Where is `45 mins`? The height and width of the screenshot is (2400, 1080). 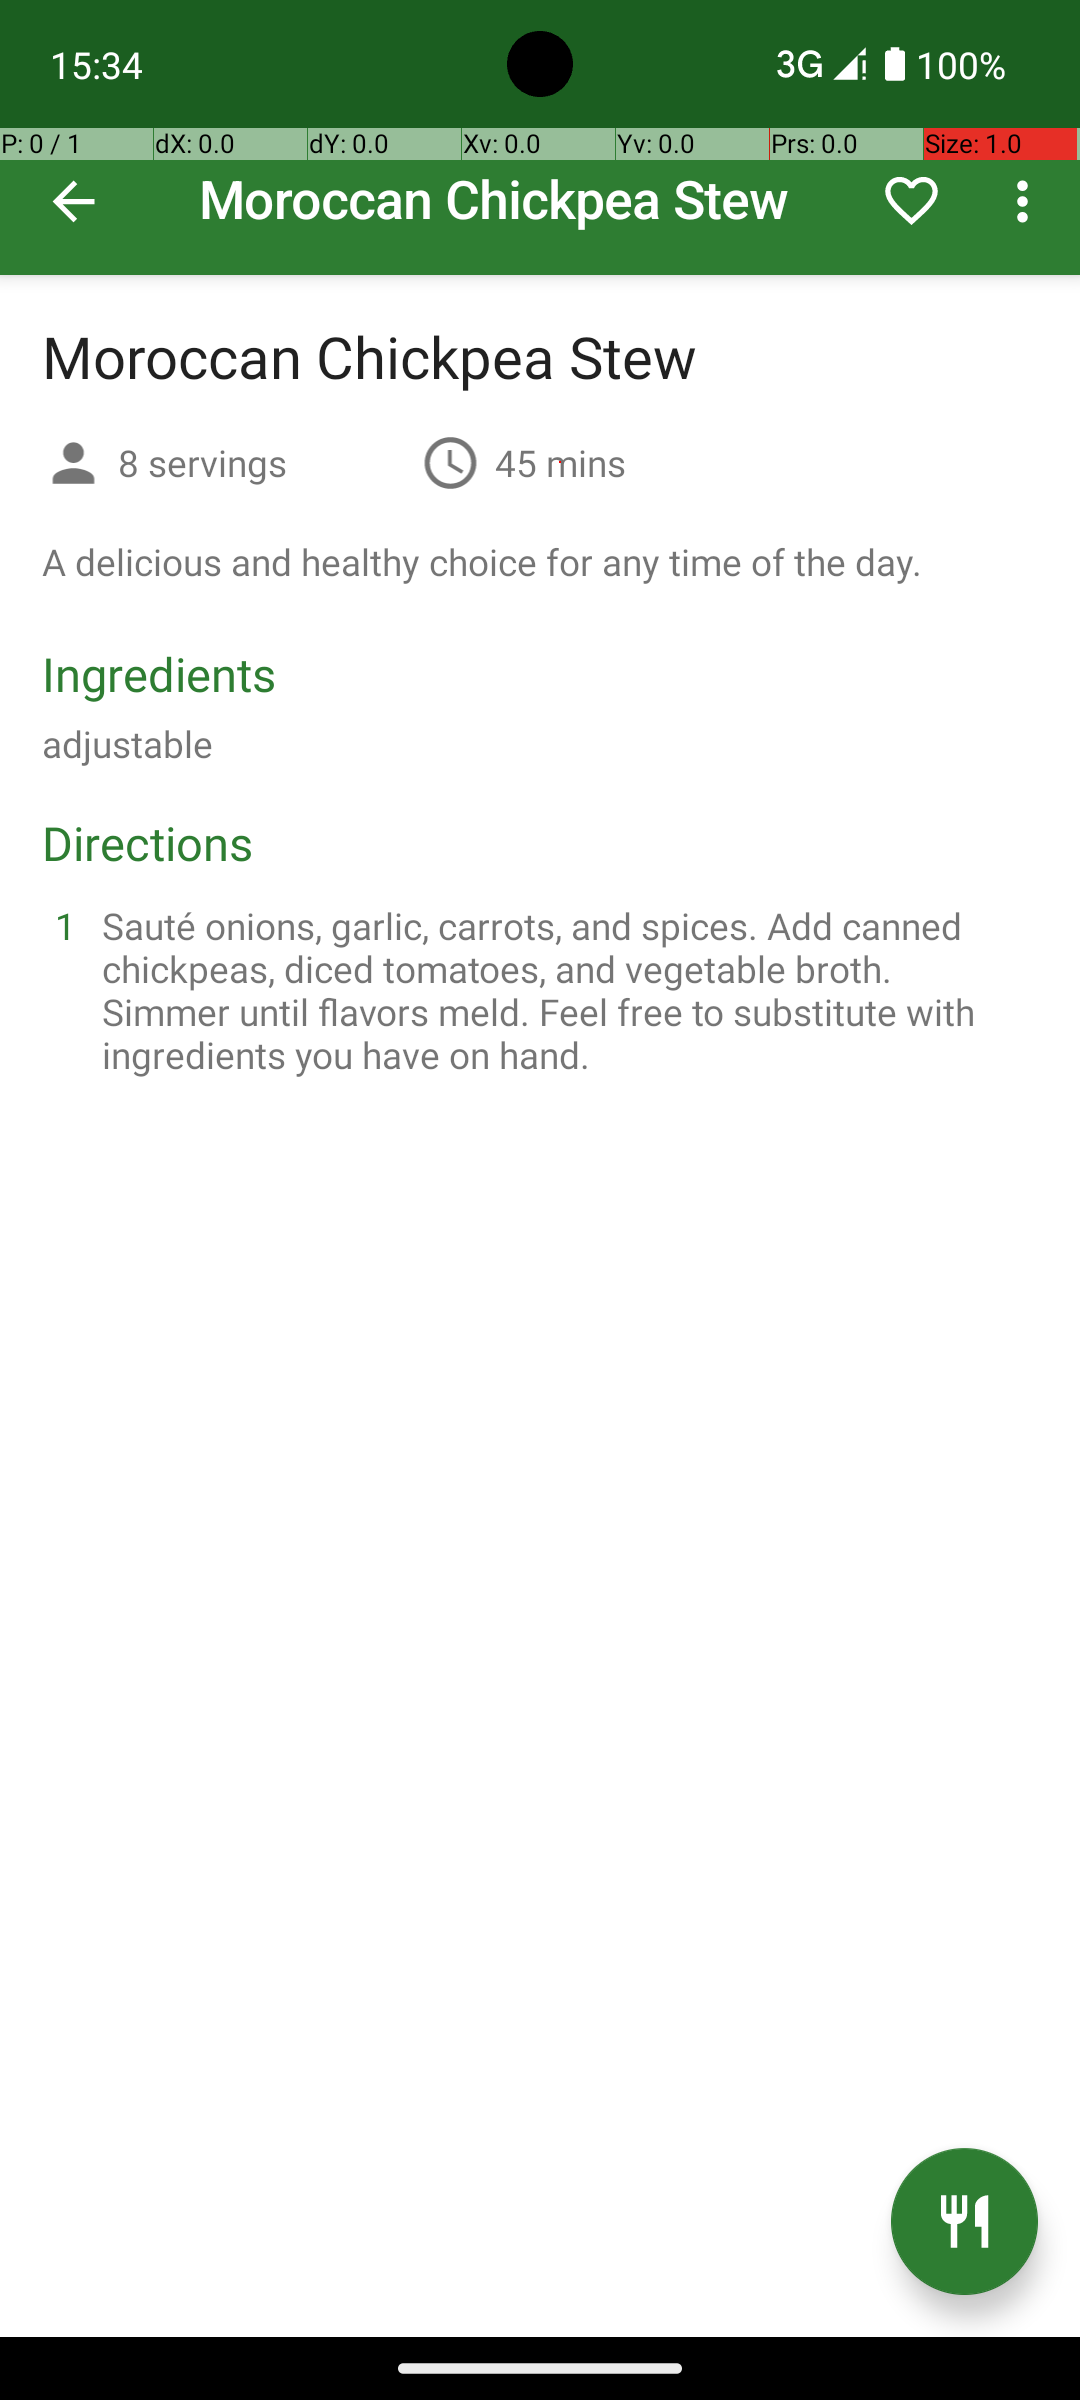 45 mins is located at coordinates (560, 462).